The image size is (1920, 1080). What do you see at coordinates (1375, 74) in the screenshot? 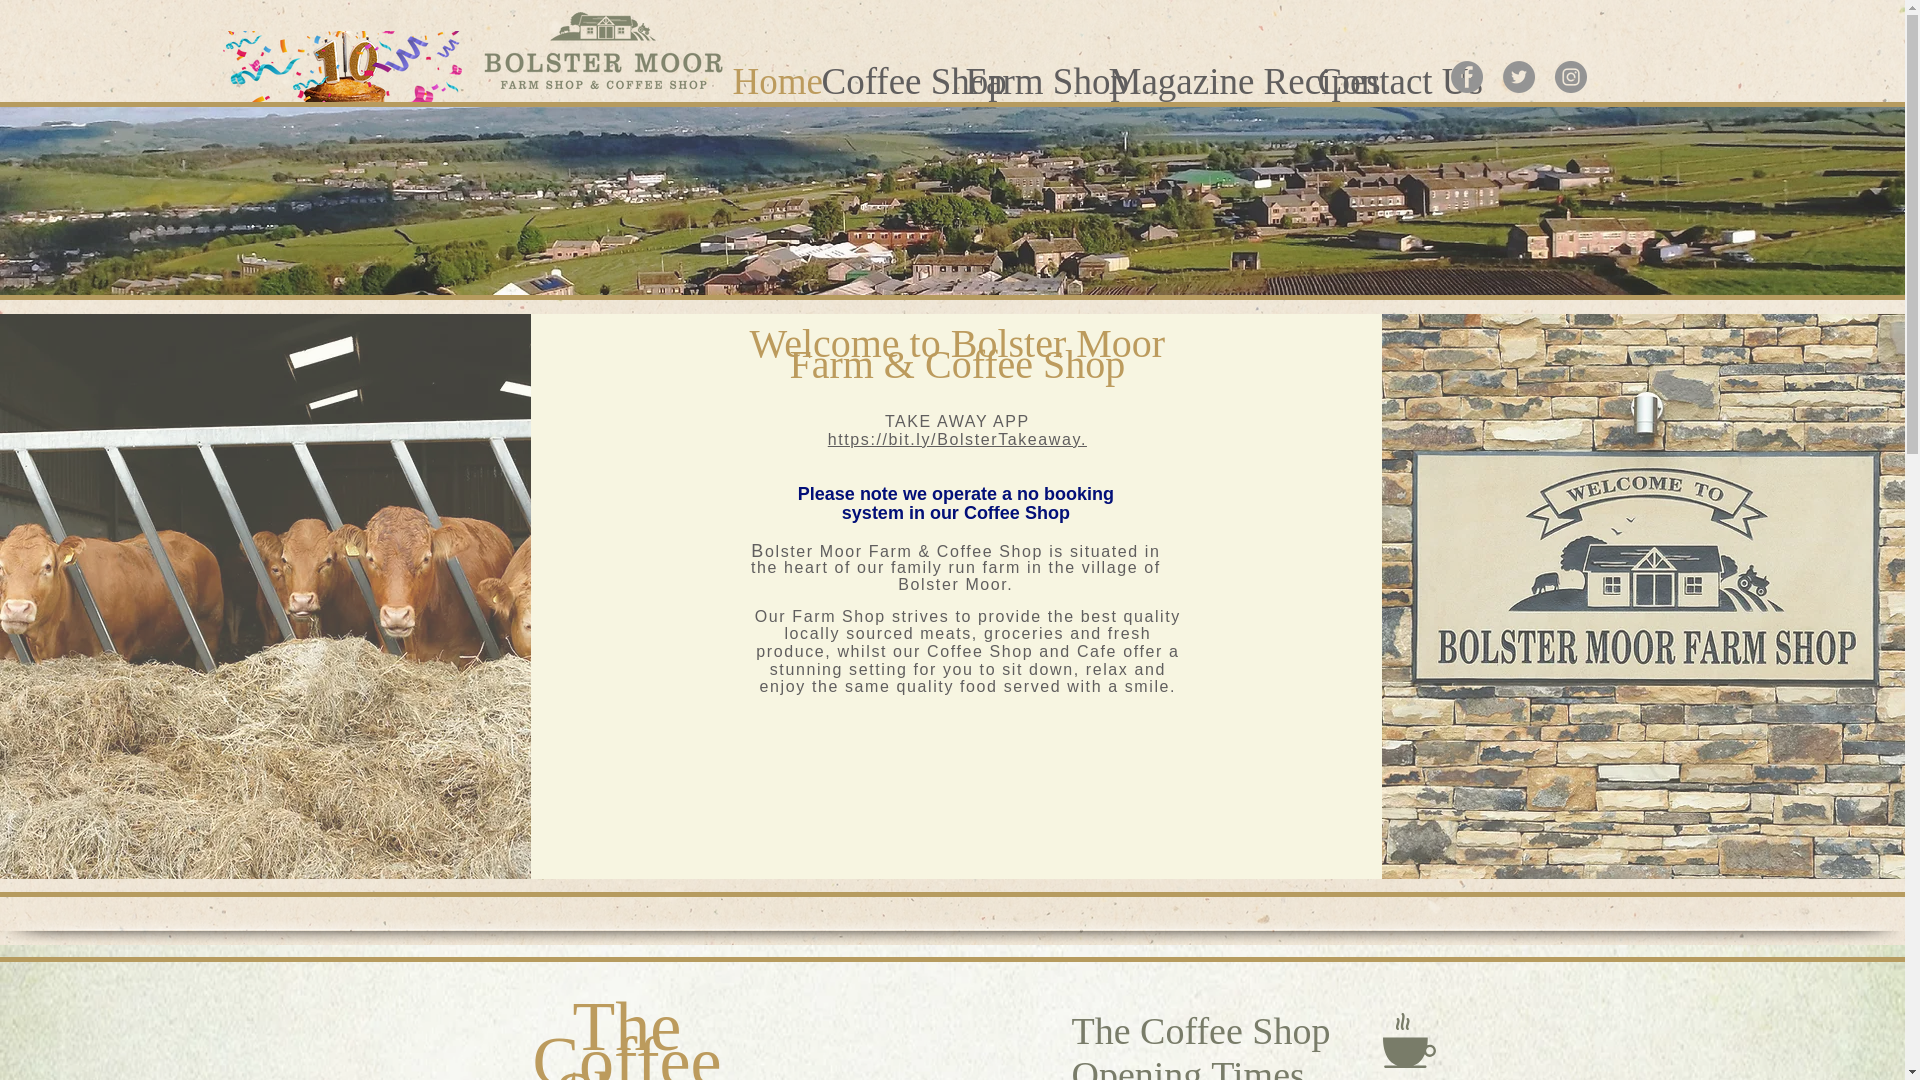
I see `Contact Us` at bounding box center [1375, 74].